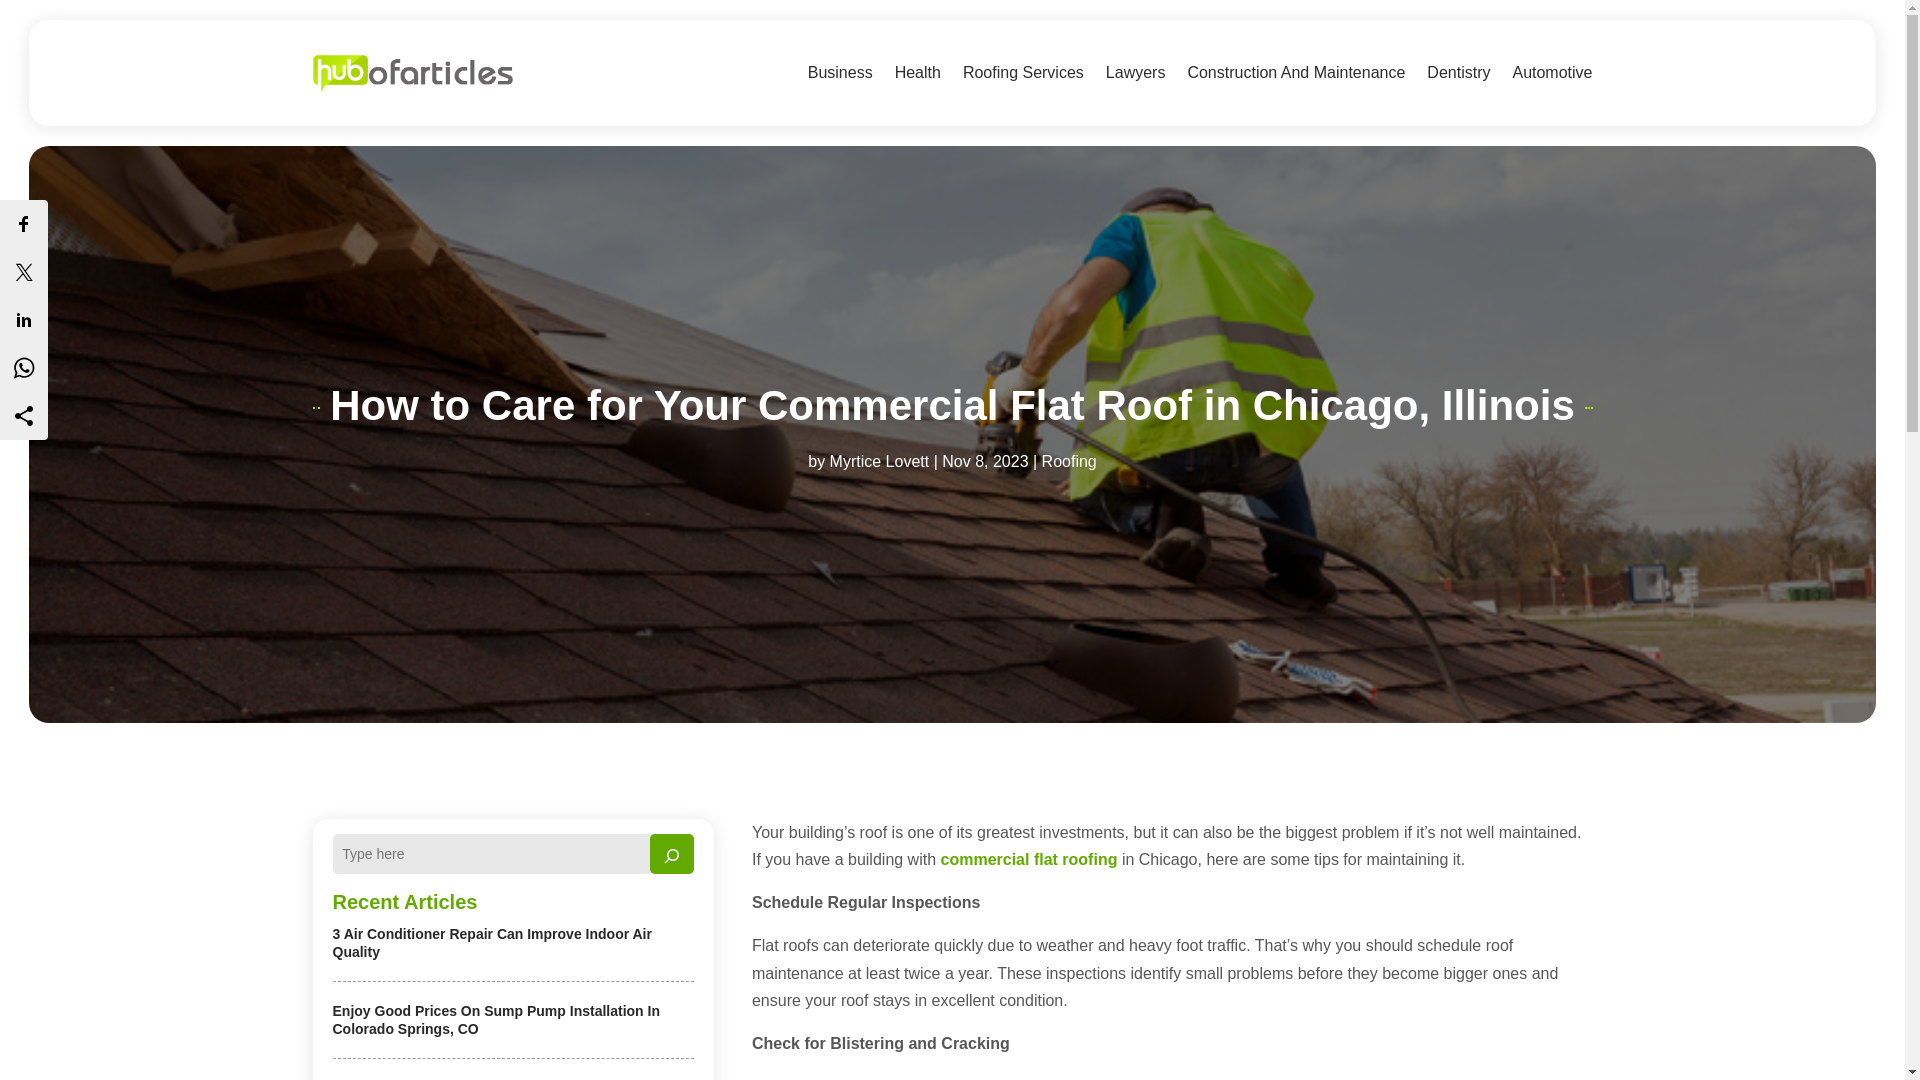 This screenshot has width=1920, height=1080. Describe the element at coordinates (1296, 72) in the screenshot. I see `Construction And Maintenance` at that location.